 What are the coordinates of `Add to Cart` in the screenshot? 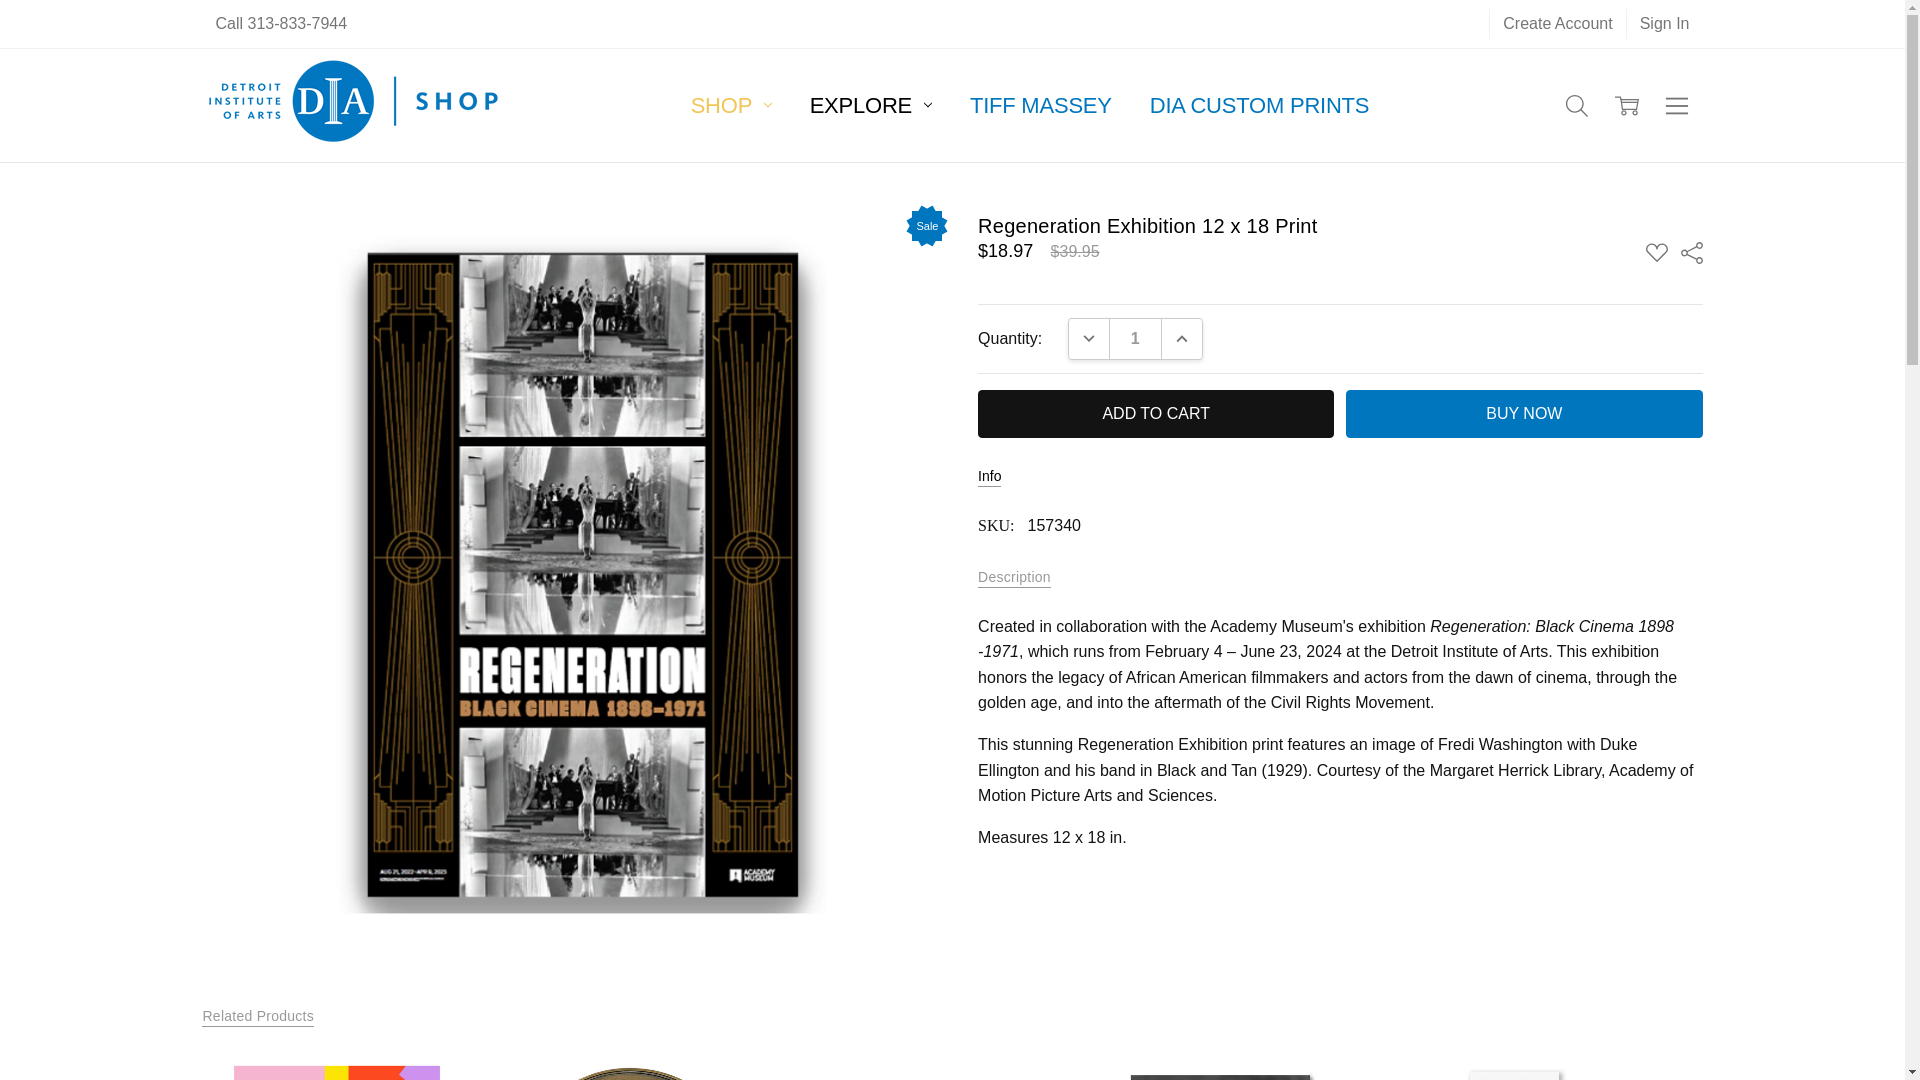 It's located at (1156, 414).